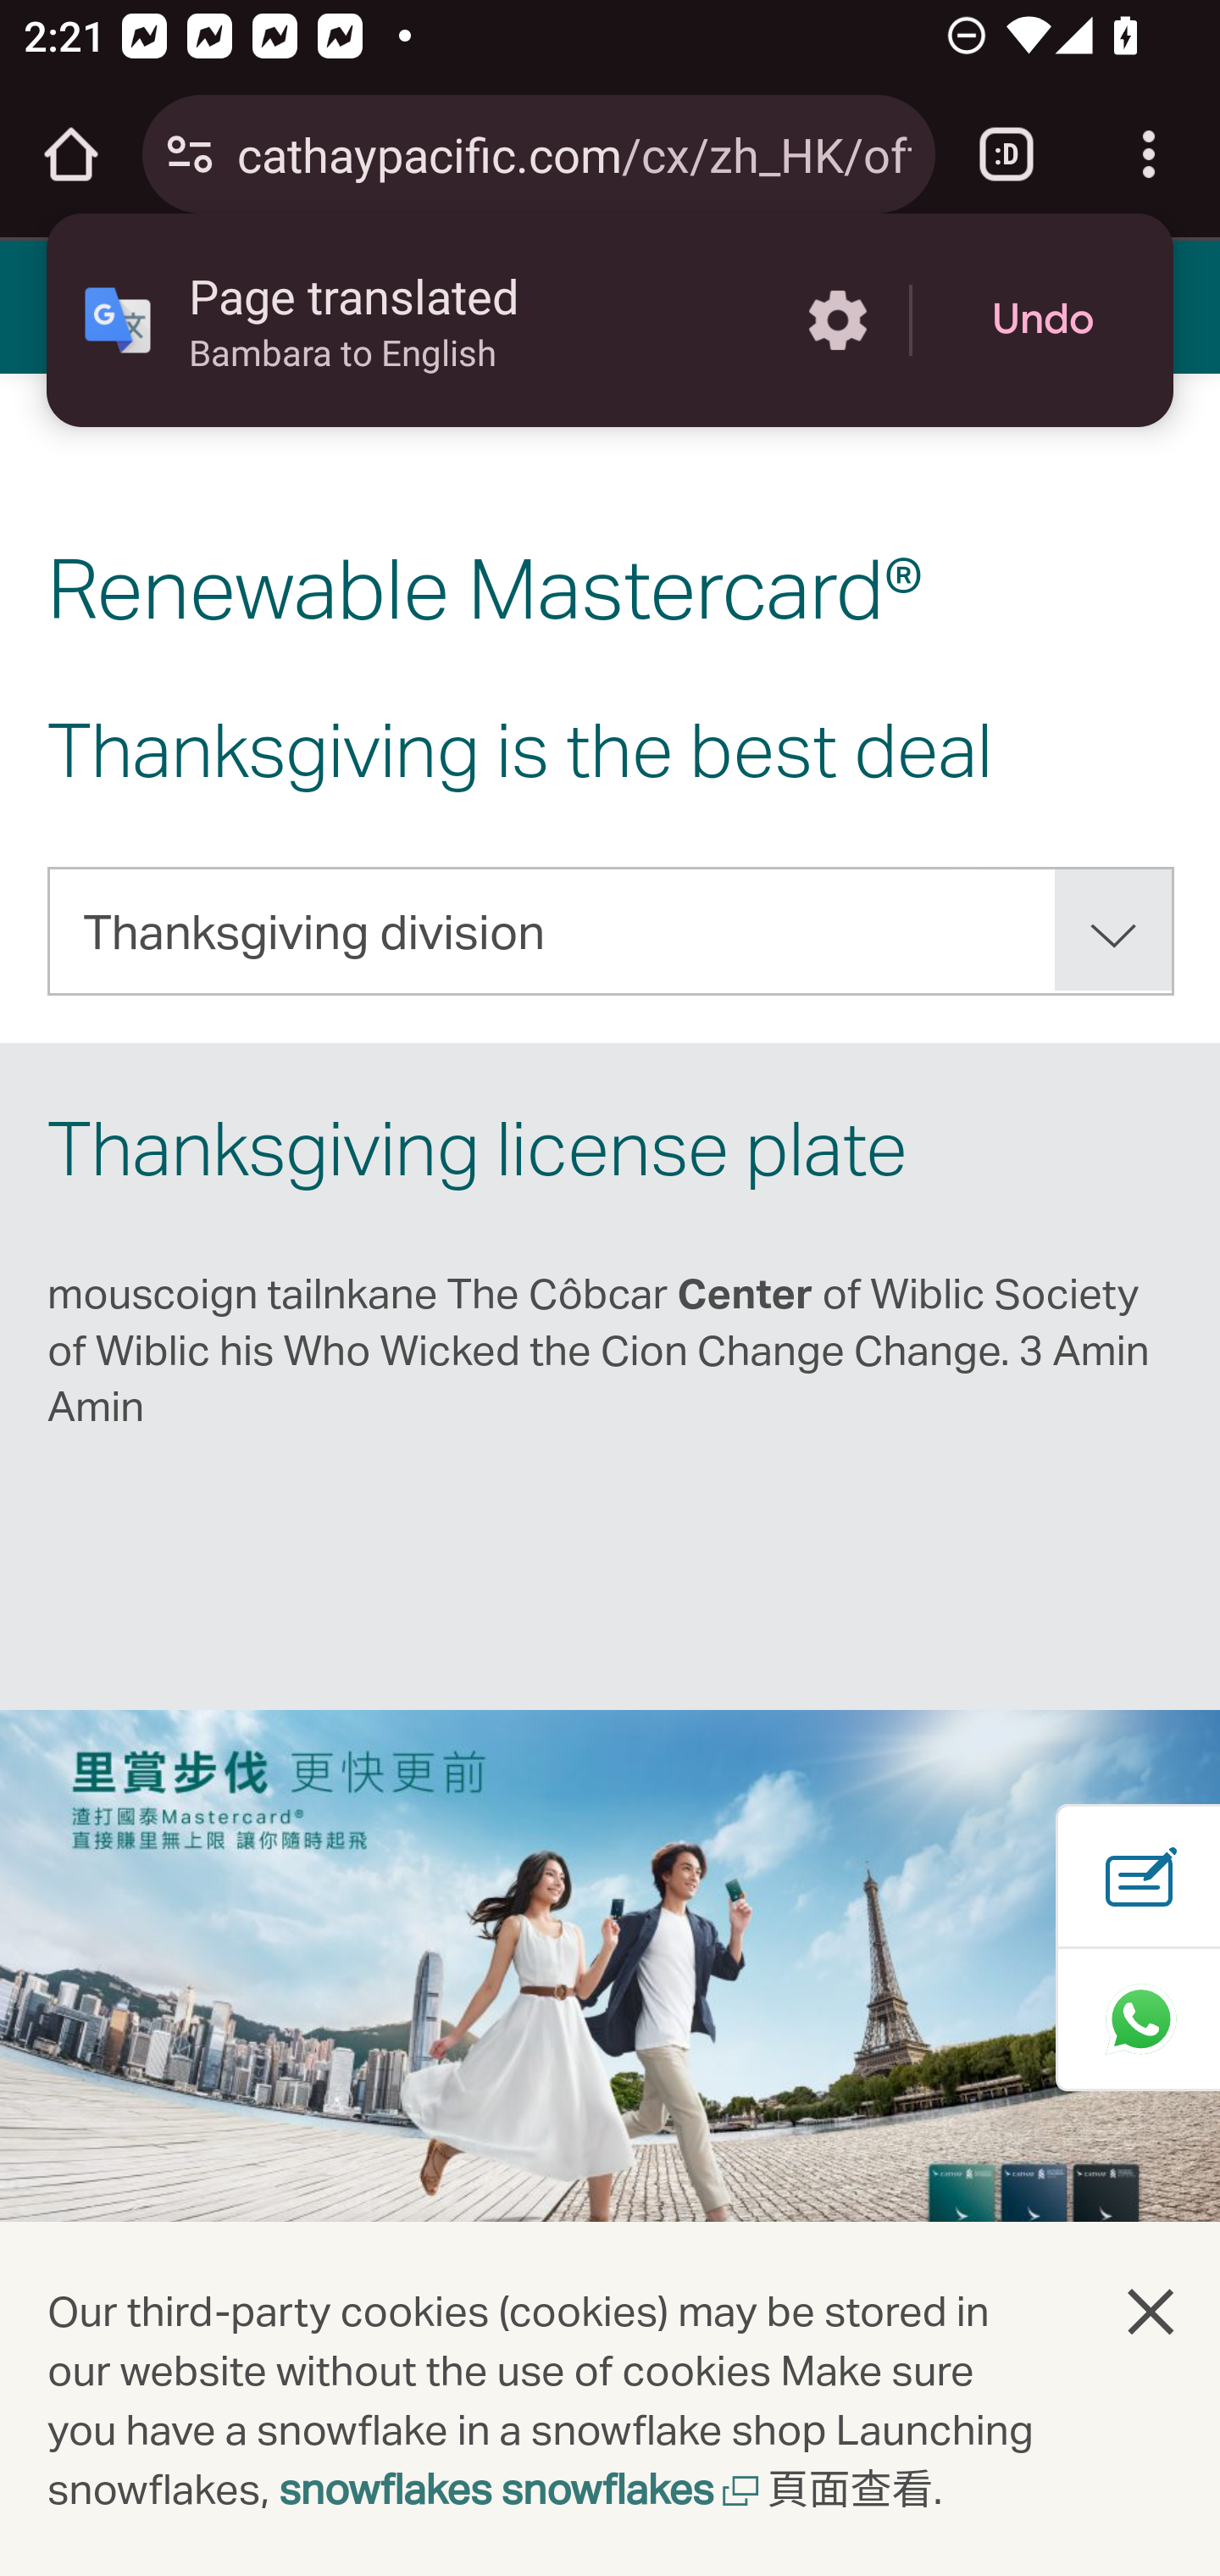 The width and height of the screenshot is (1220, 2576). What do you see at coordinates (1043, 320) in the screenshot?
I see `Undo` at bounding box center [1043, 320].